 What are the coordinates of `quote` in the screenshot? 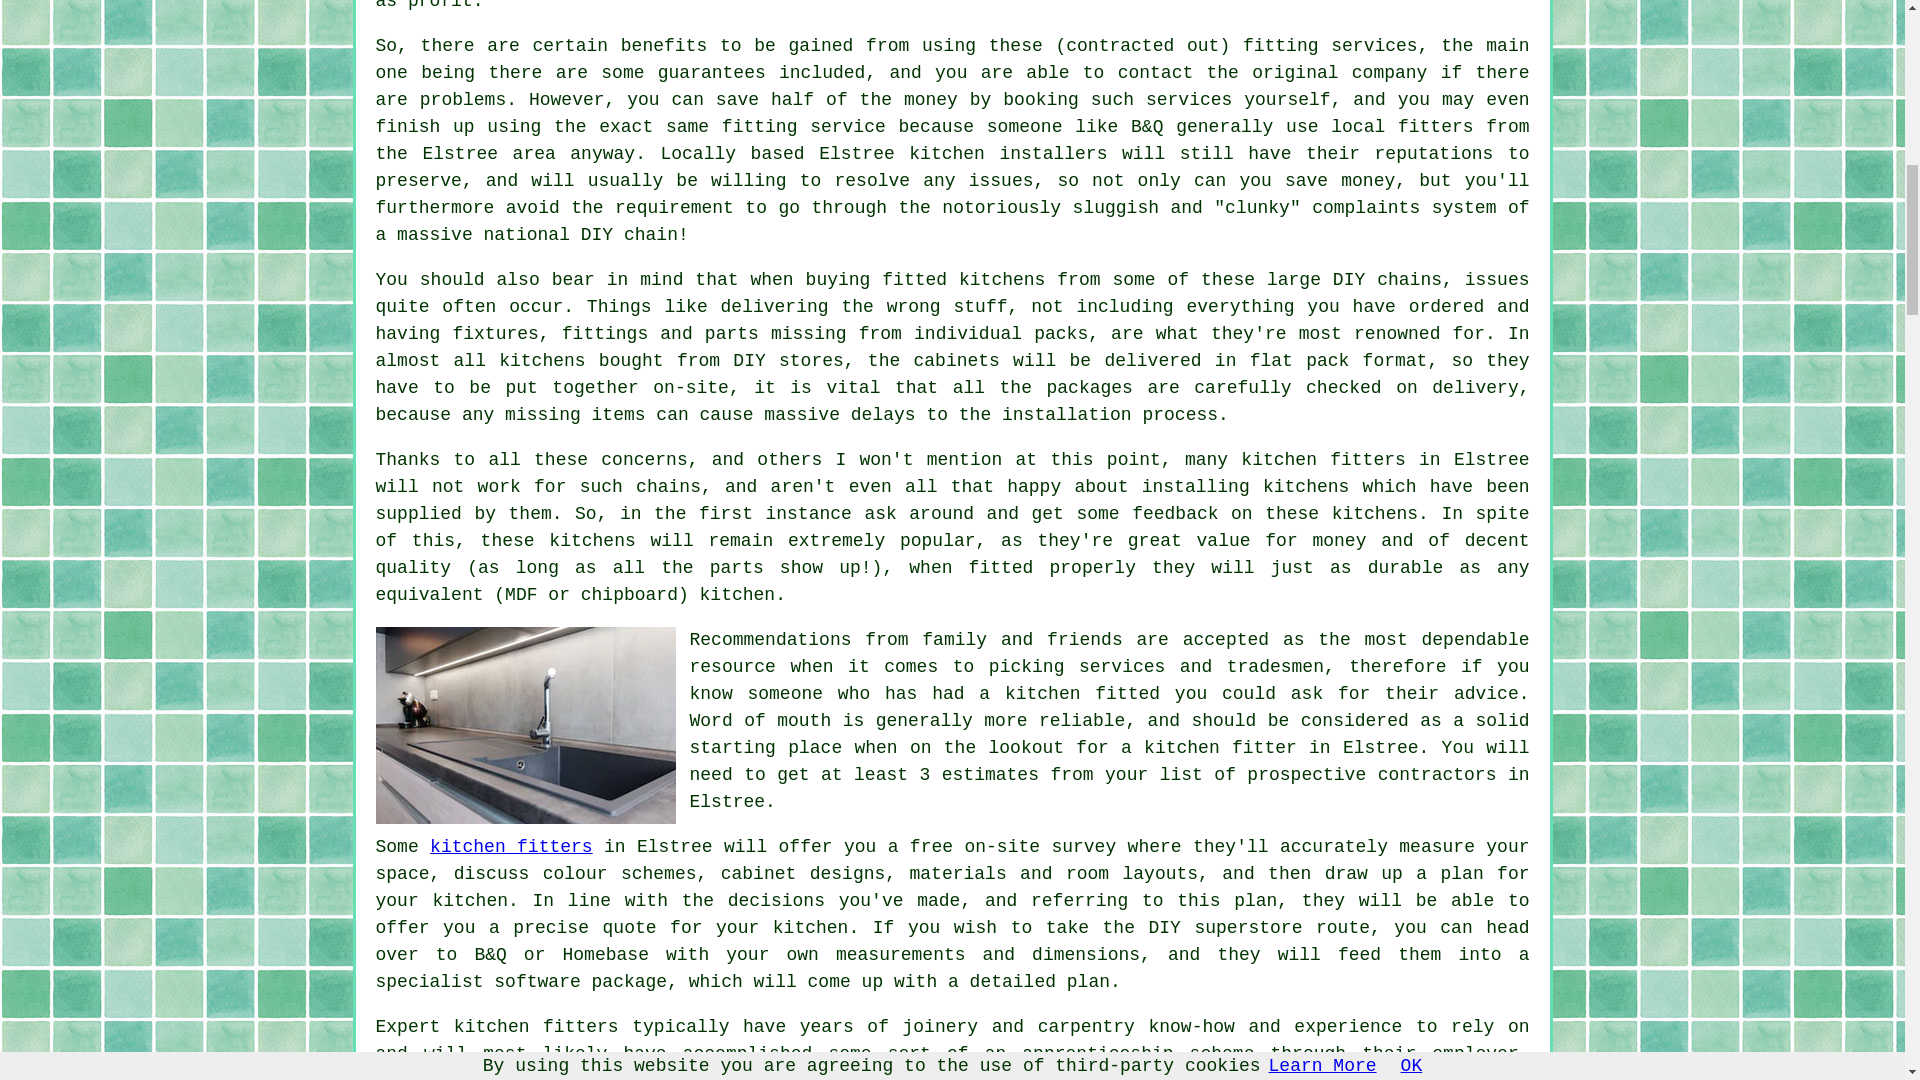 It's located at (629, 928).